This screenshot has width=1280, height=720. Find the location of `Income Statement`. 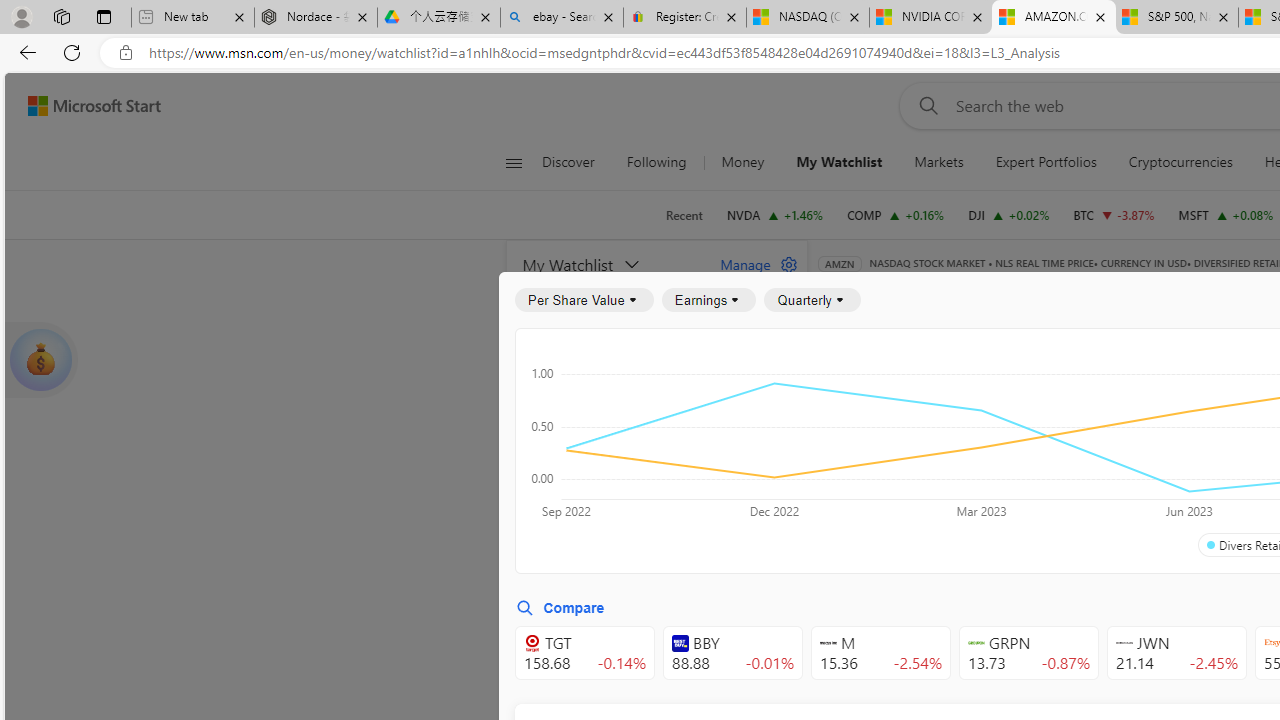

Income Statement is located at coordinates (968, 392).